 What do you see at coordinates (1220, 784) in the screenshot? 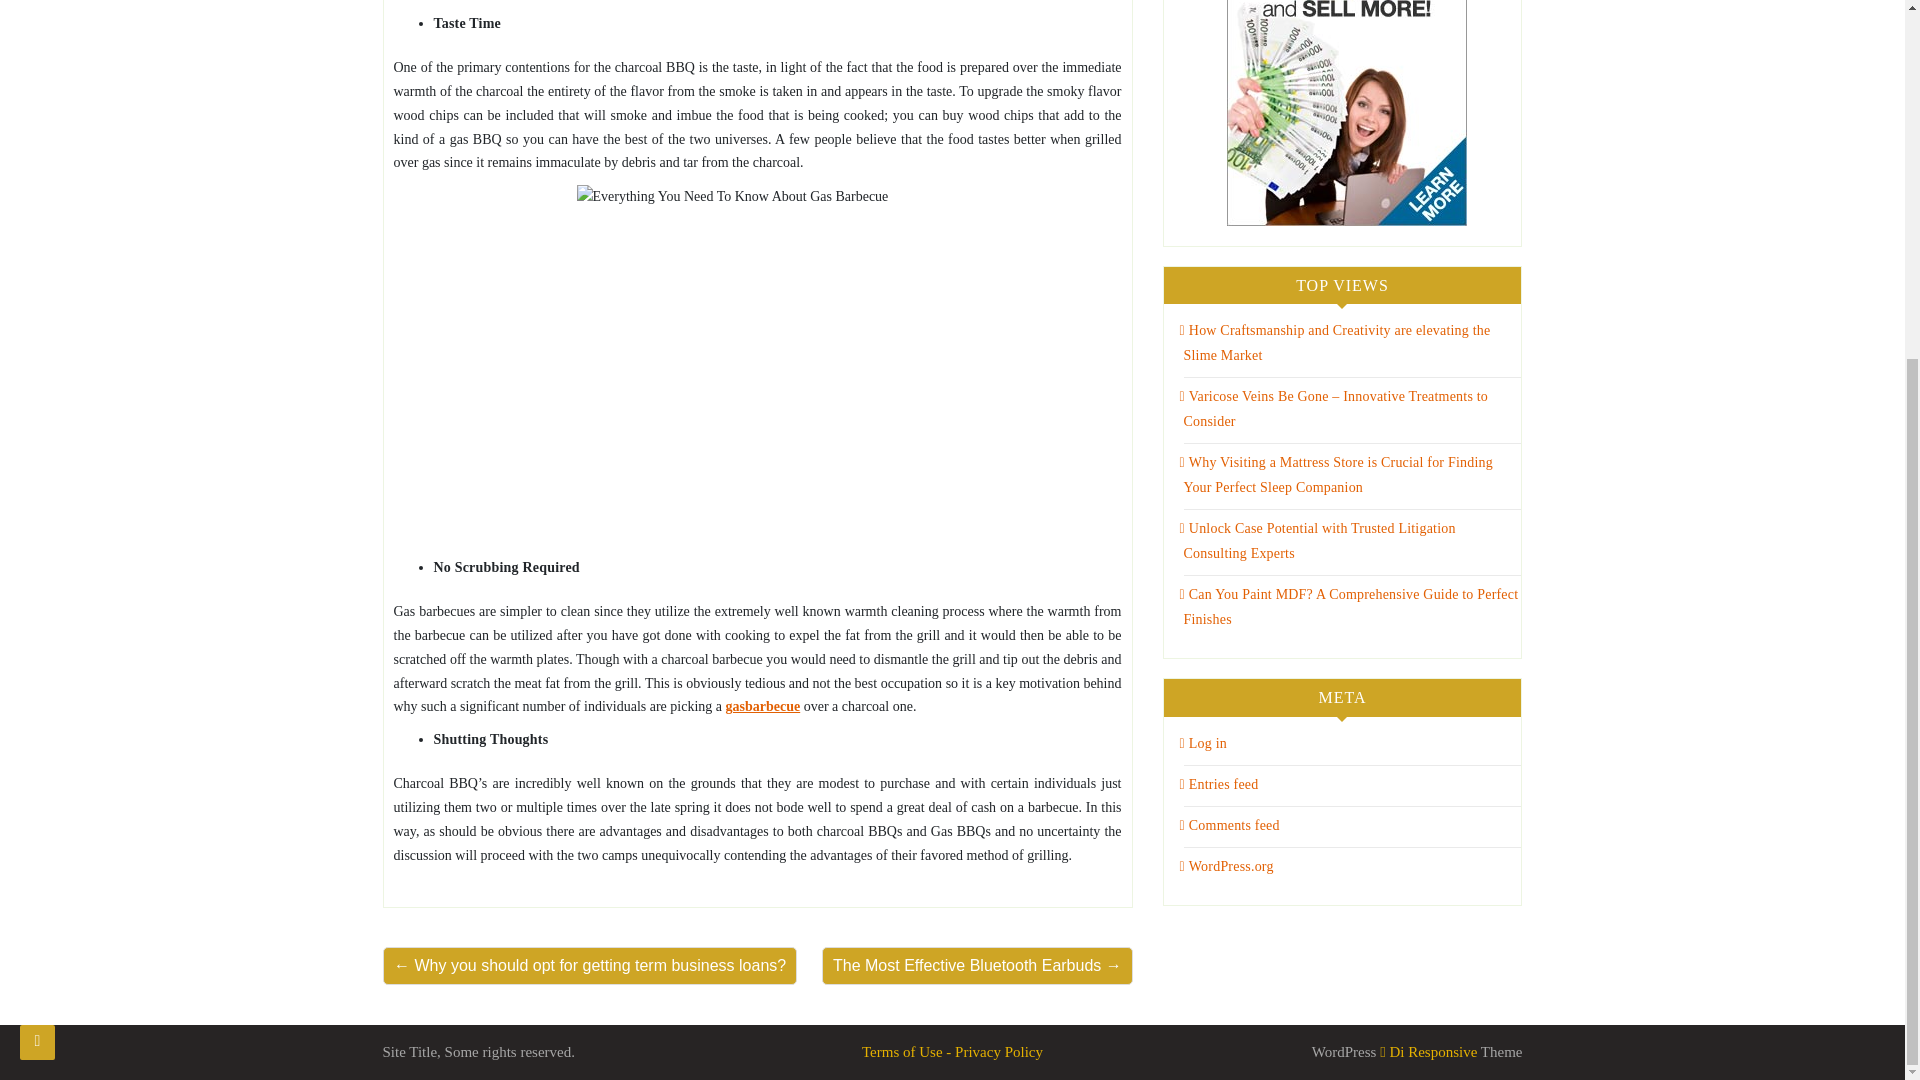
I see `Entries feed` at bounding box center [1220, 784].